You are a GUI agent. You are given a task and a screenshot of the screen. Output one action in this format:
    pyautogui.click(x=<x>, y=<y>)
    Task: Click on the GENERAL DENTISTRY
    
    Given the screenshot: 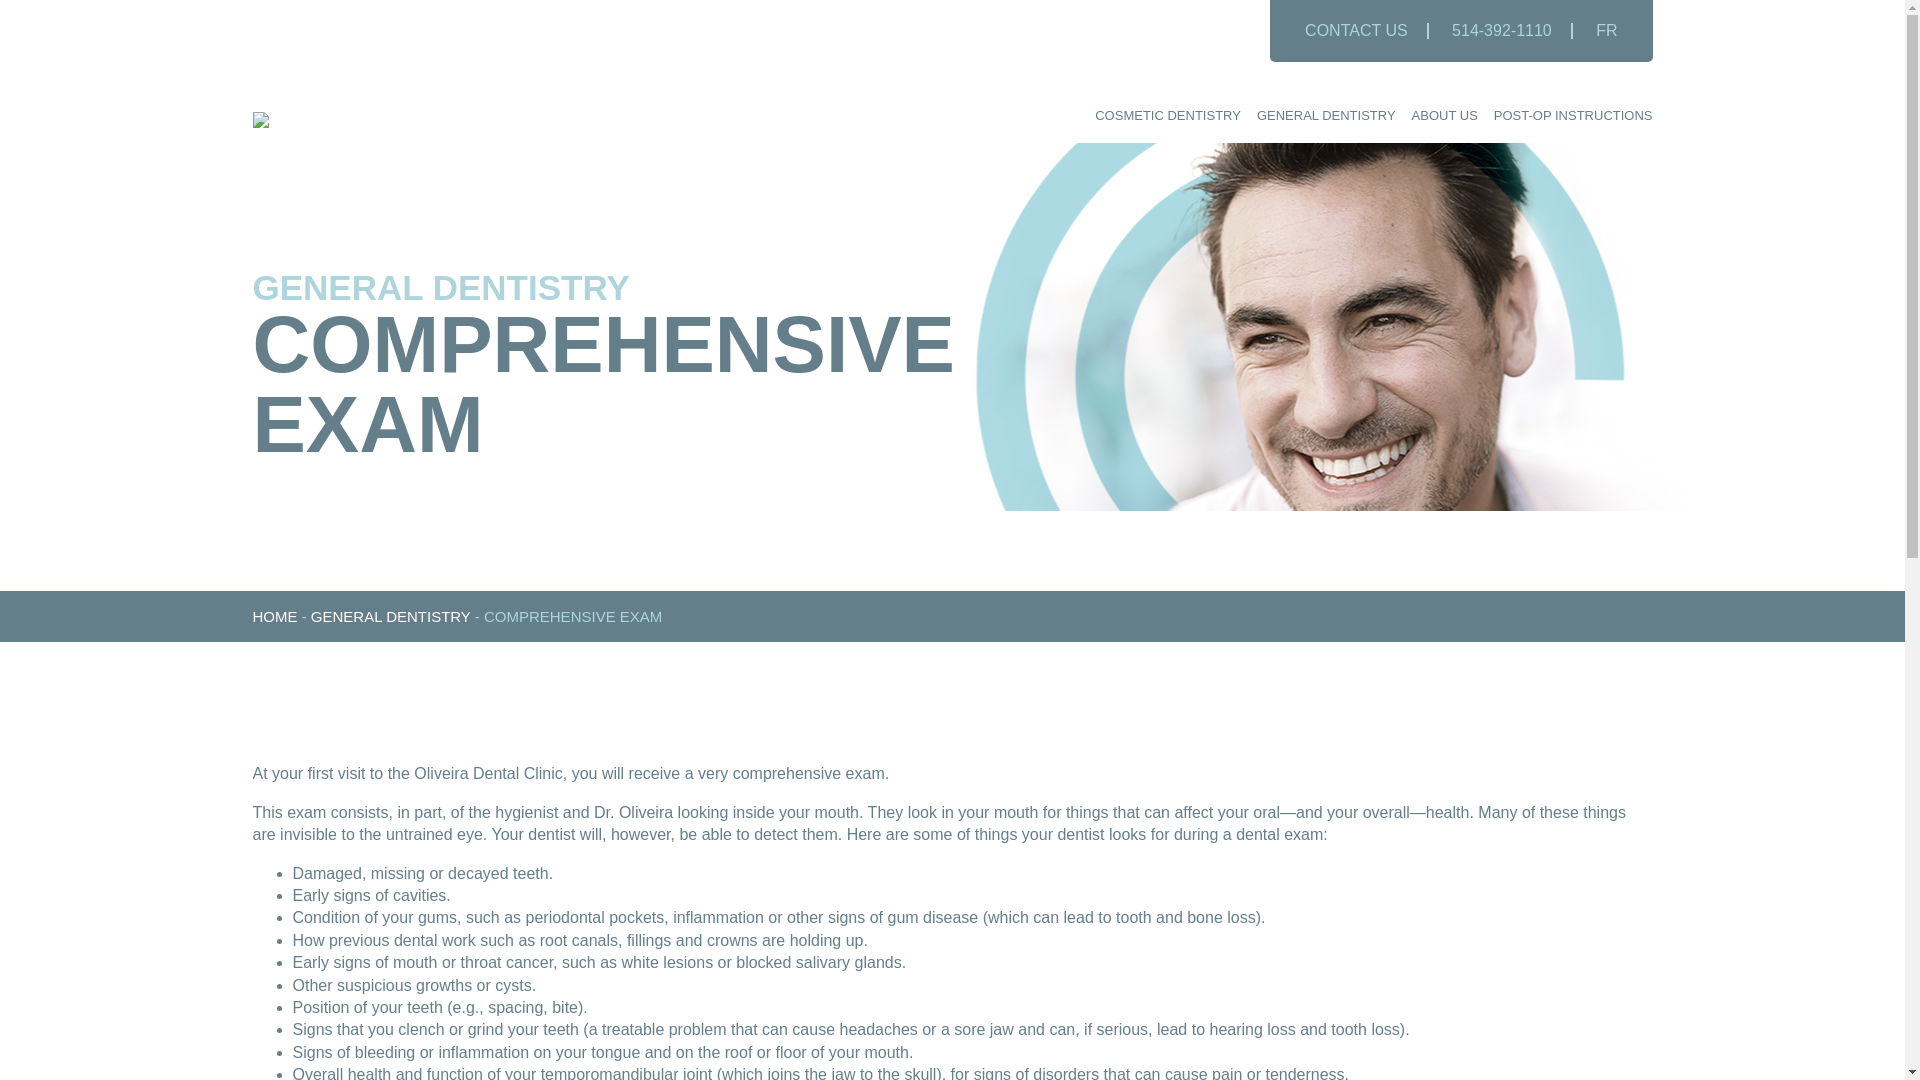 What is the action you would take?
    pyautogui.click(x=1326, y=116)
    